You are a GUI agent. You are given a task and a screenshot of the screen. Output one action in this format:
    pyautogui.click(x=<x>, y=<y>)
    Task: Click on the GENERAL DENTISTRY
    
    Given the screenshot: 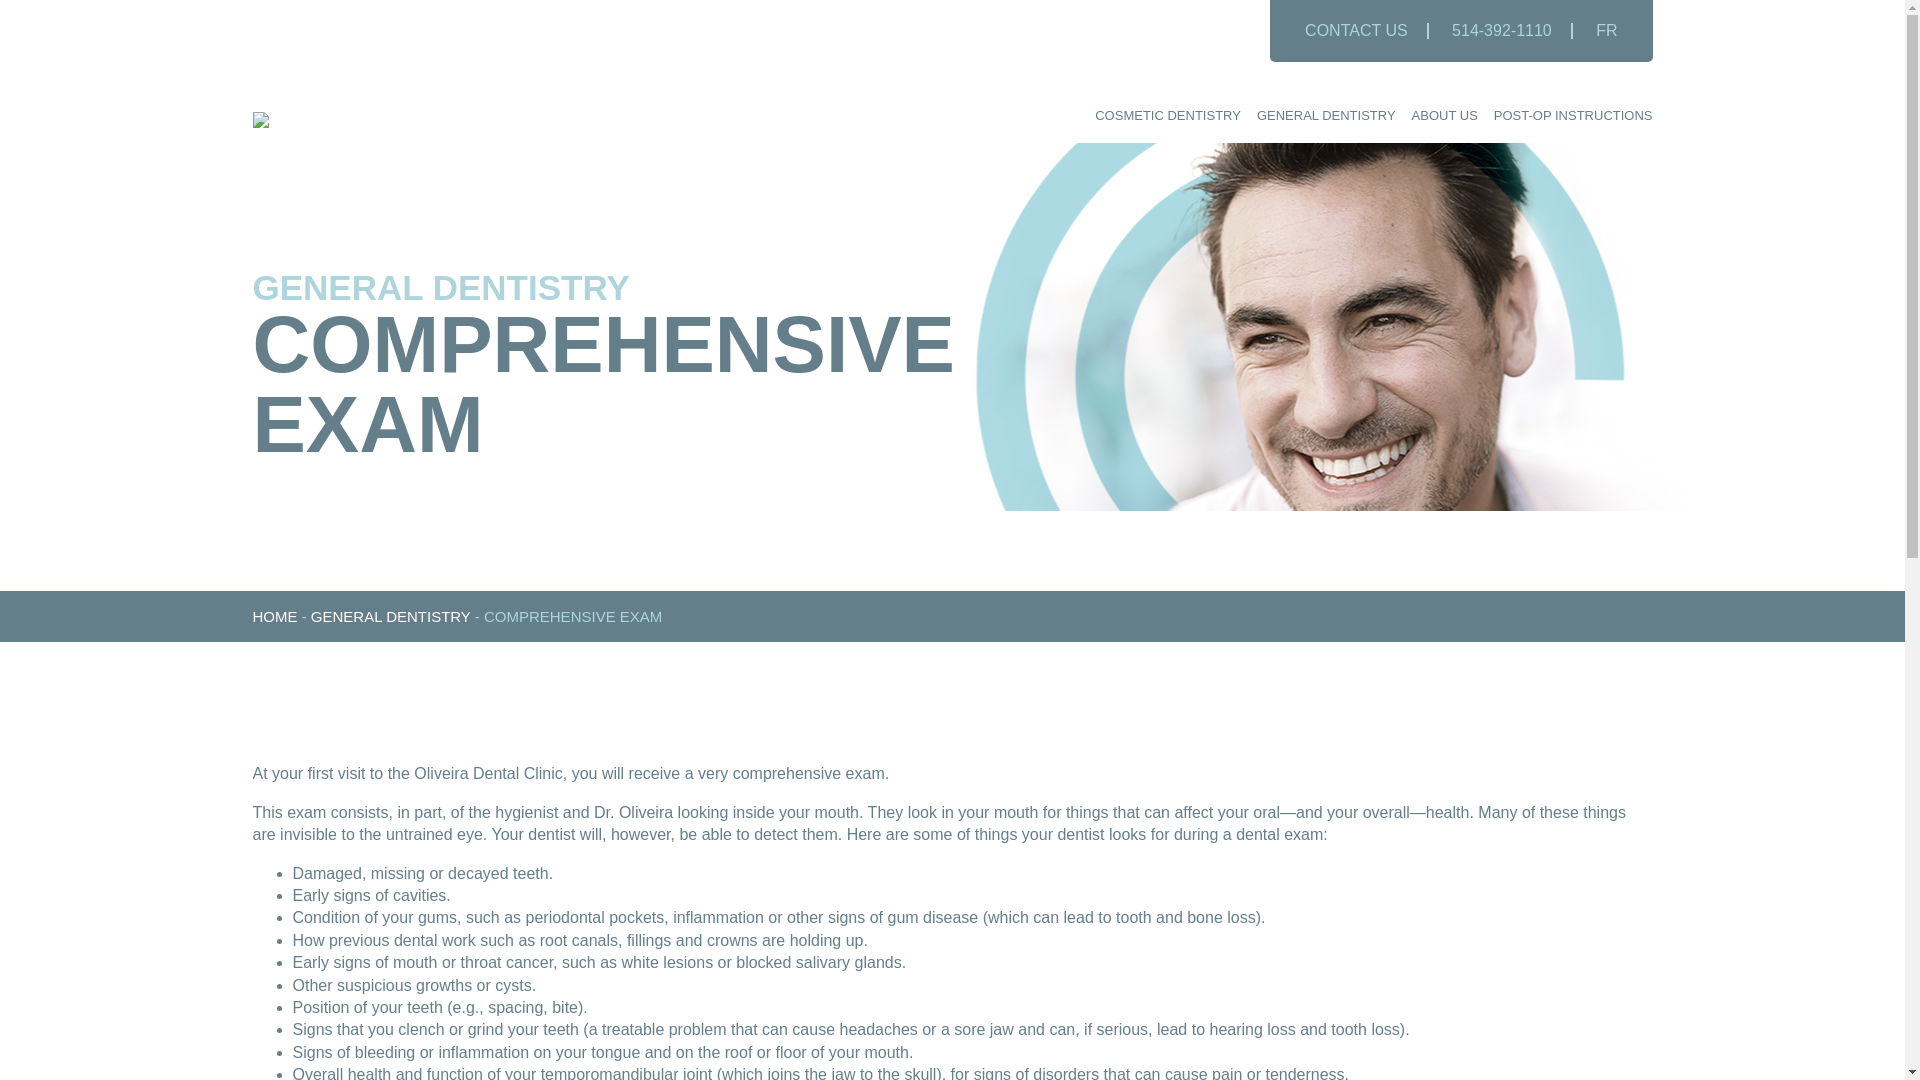 What is the action you would take?
    pyautogui.click(x=1326, y=116)
    